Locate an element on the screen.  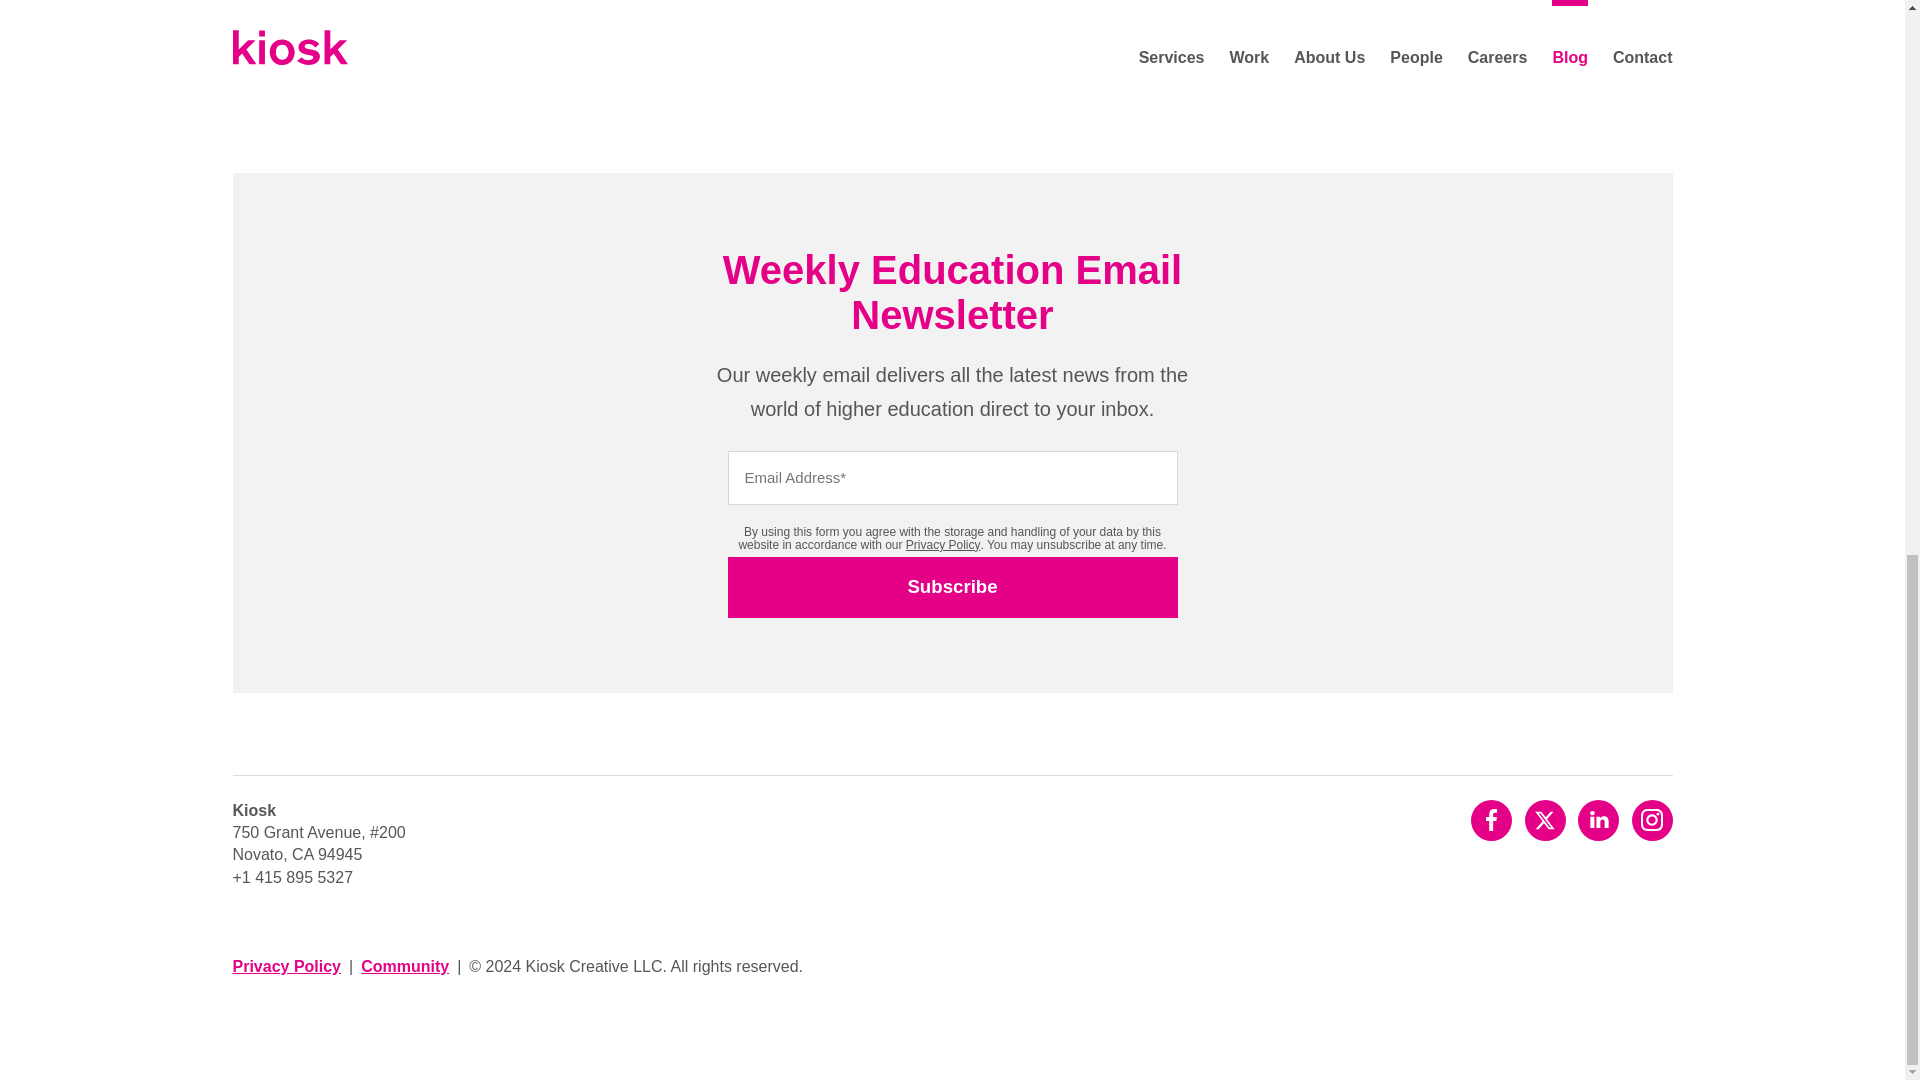
Privacy Policy is located at coordinates (944, 544).